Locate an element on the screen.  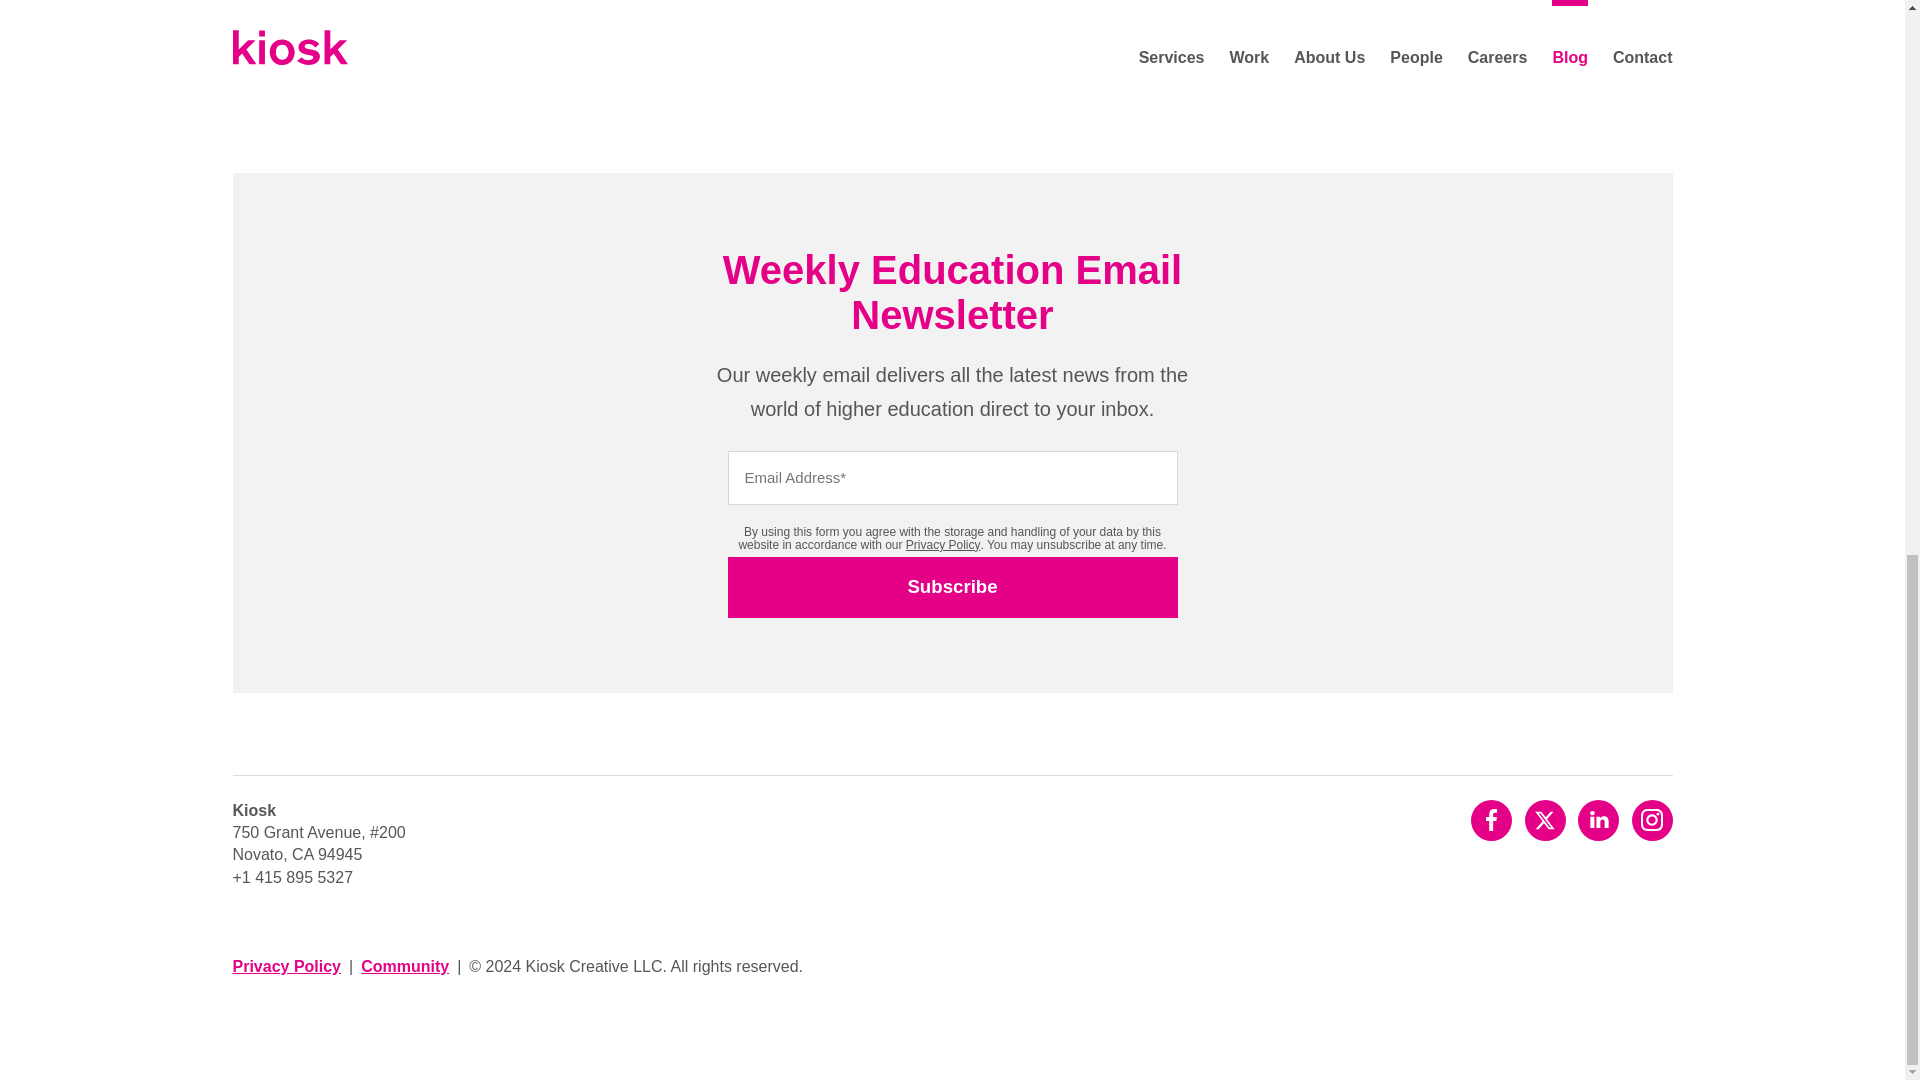
Privacy Policy is located at coordinates (944, 544).